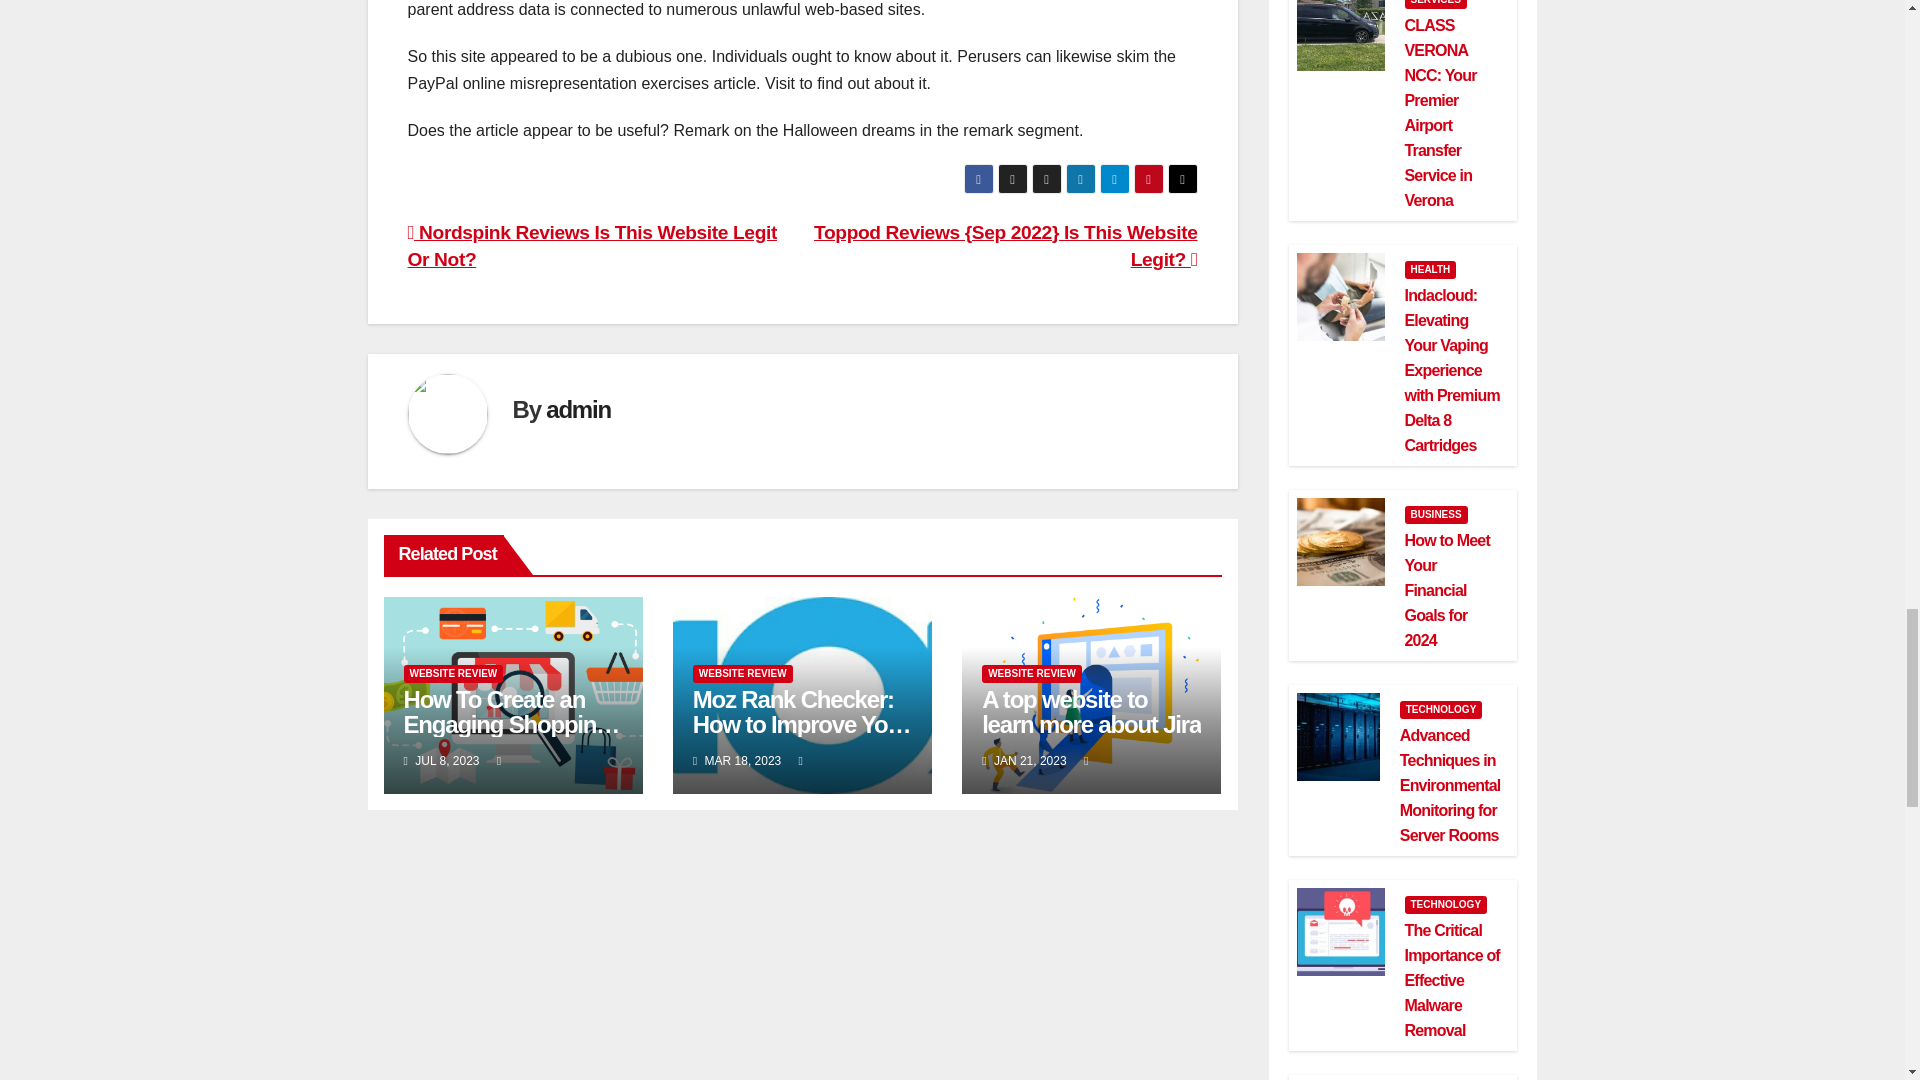 The image size is (1920, 1080). I want to click on A top website to learn more about Jira, so click(1091, 711).